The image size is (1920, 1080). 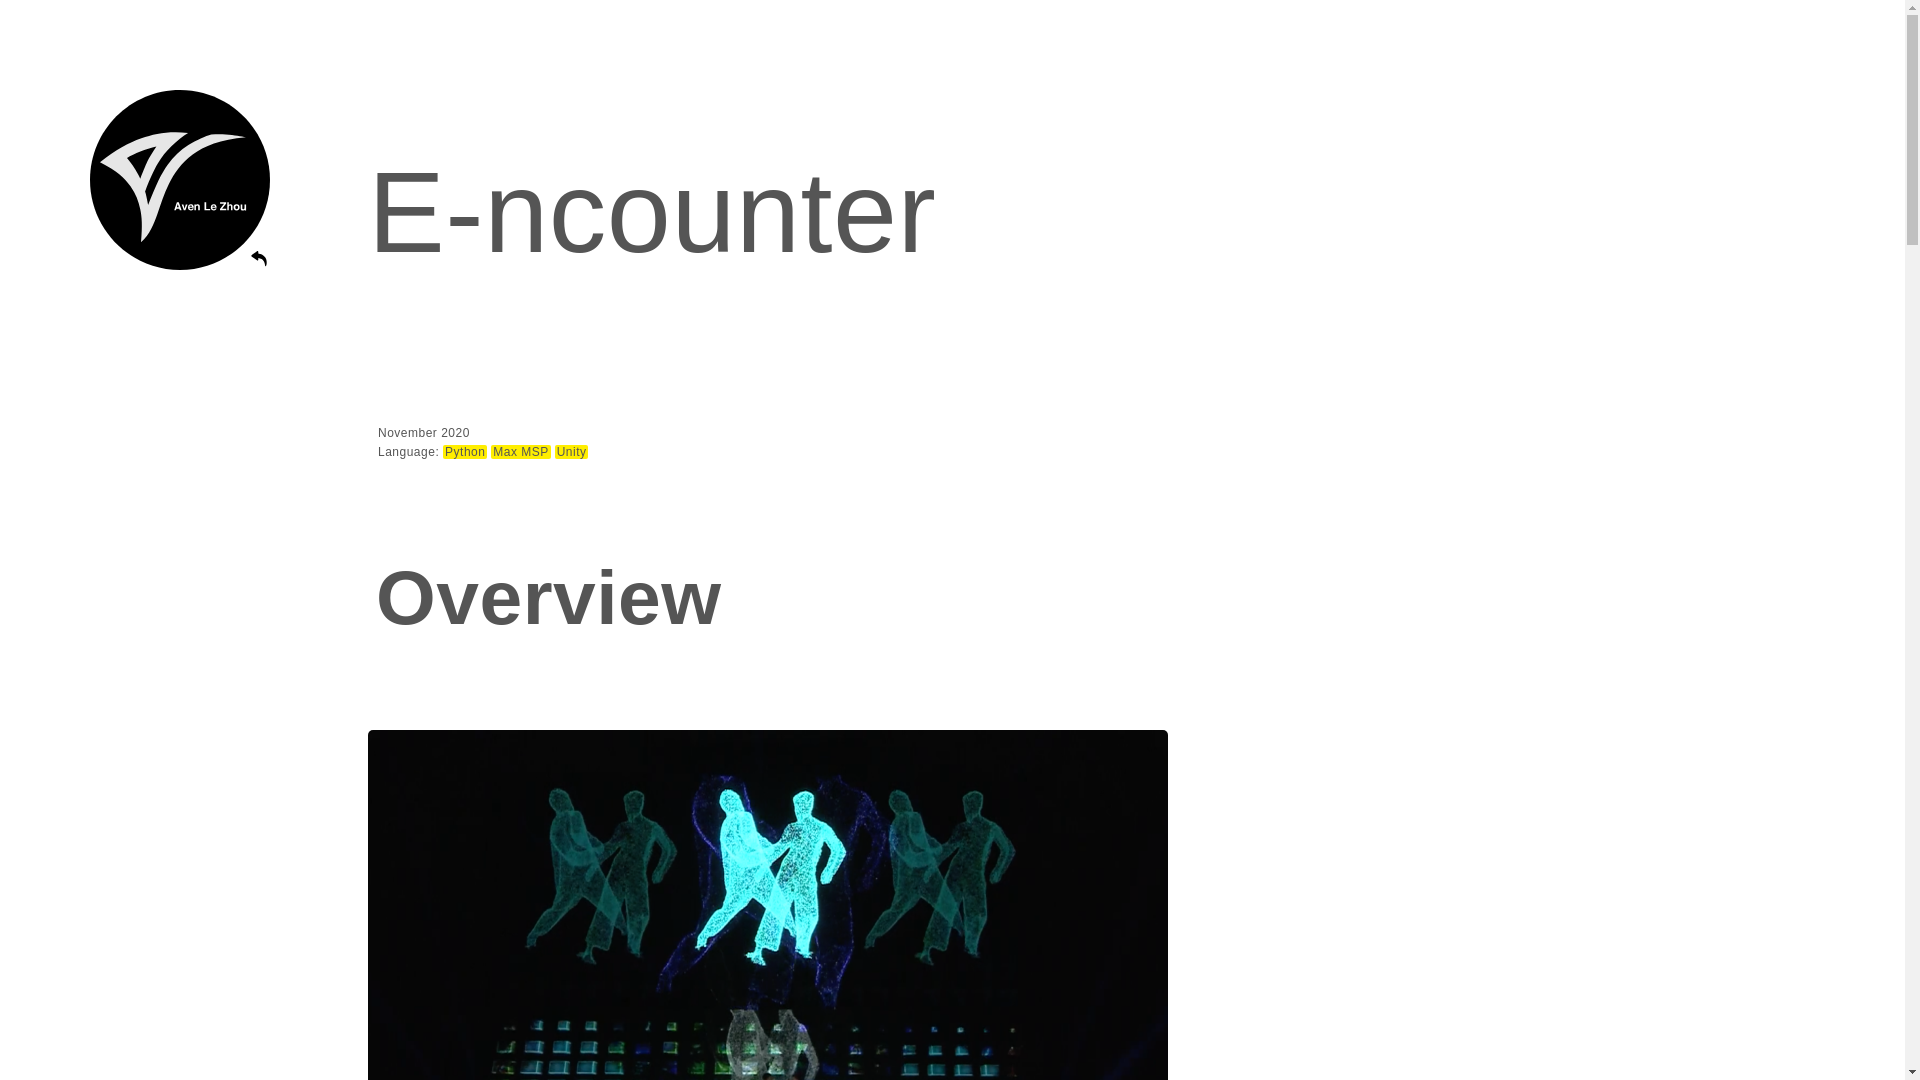 What do you see at coordinates (186, 611) in the screenshot?
I see `n = Entrepreneurship
(postponed)` at bounding box center [186, 611].